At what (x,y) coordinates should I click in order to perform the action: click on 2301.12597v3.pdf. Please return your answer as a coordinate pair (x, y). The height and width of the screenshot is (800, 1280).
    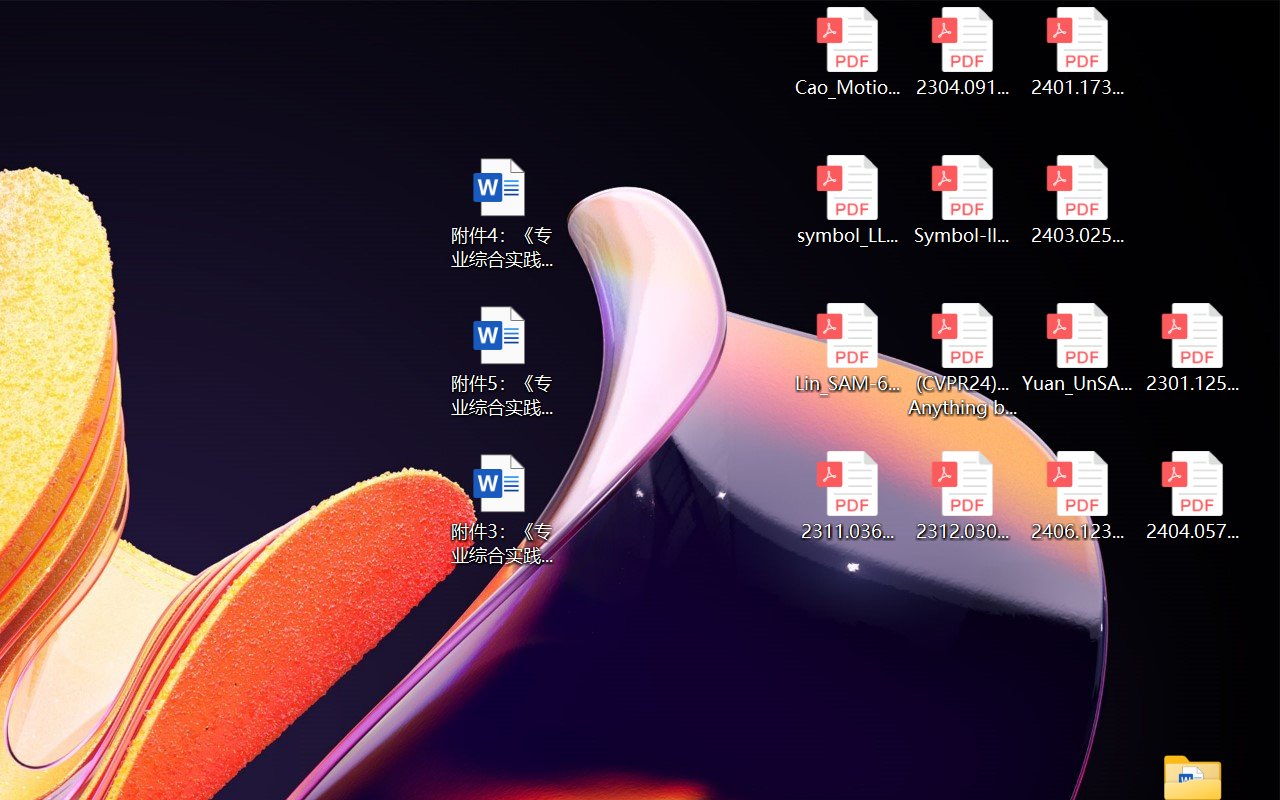
    Looking at the image, I should click on (1192, 348).